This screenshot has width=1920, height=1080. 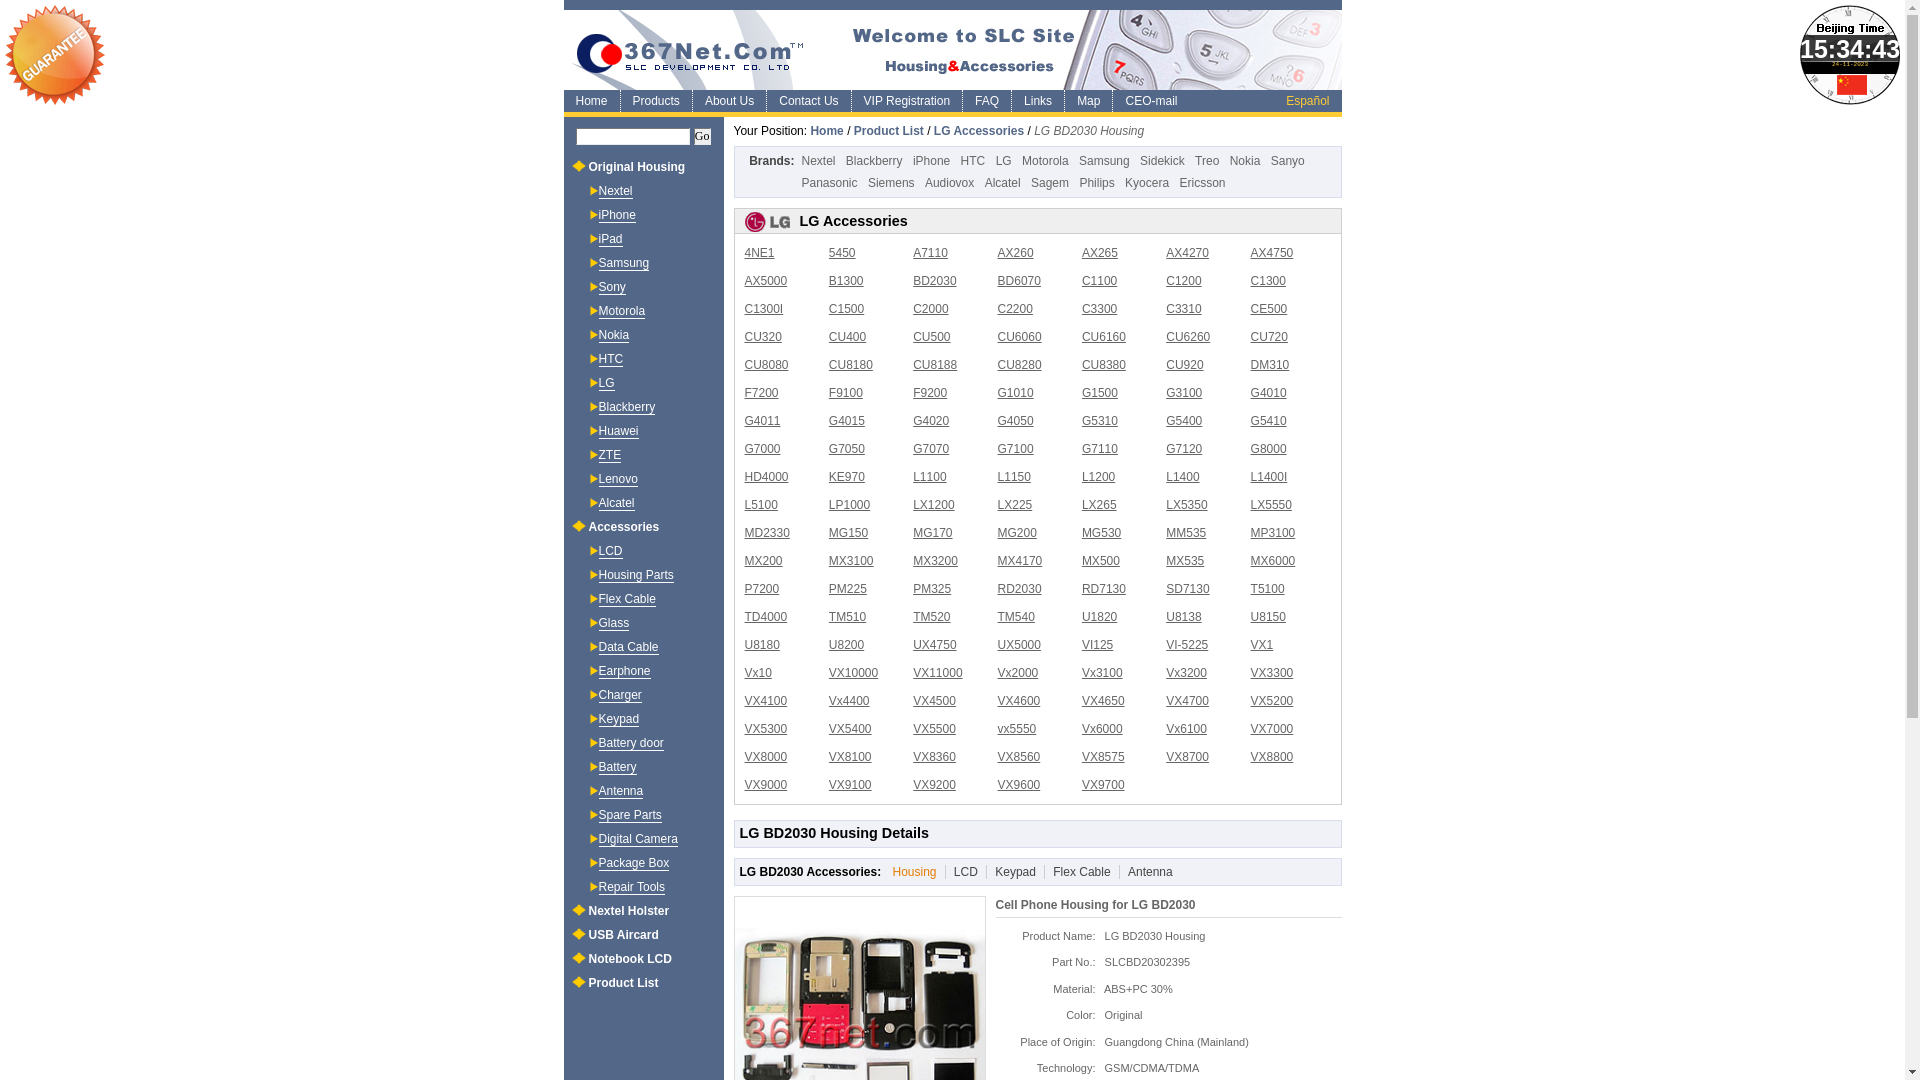 I want to click on CU920, so click(x=1184, y=365).